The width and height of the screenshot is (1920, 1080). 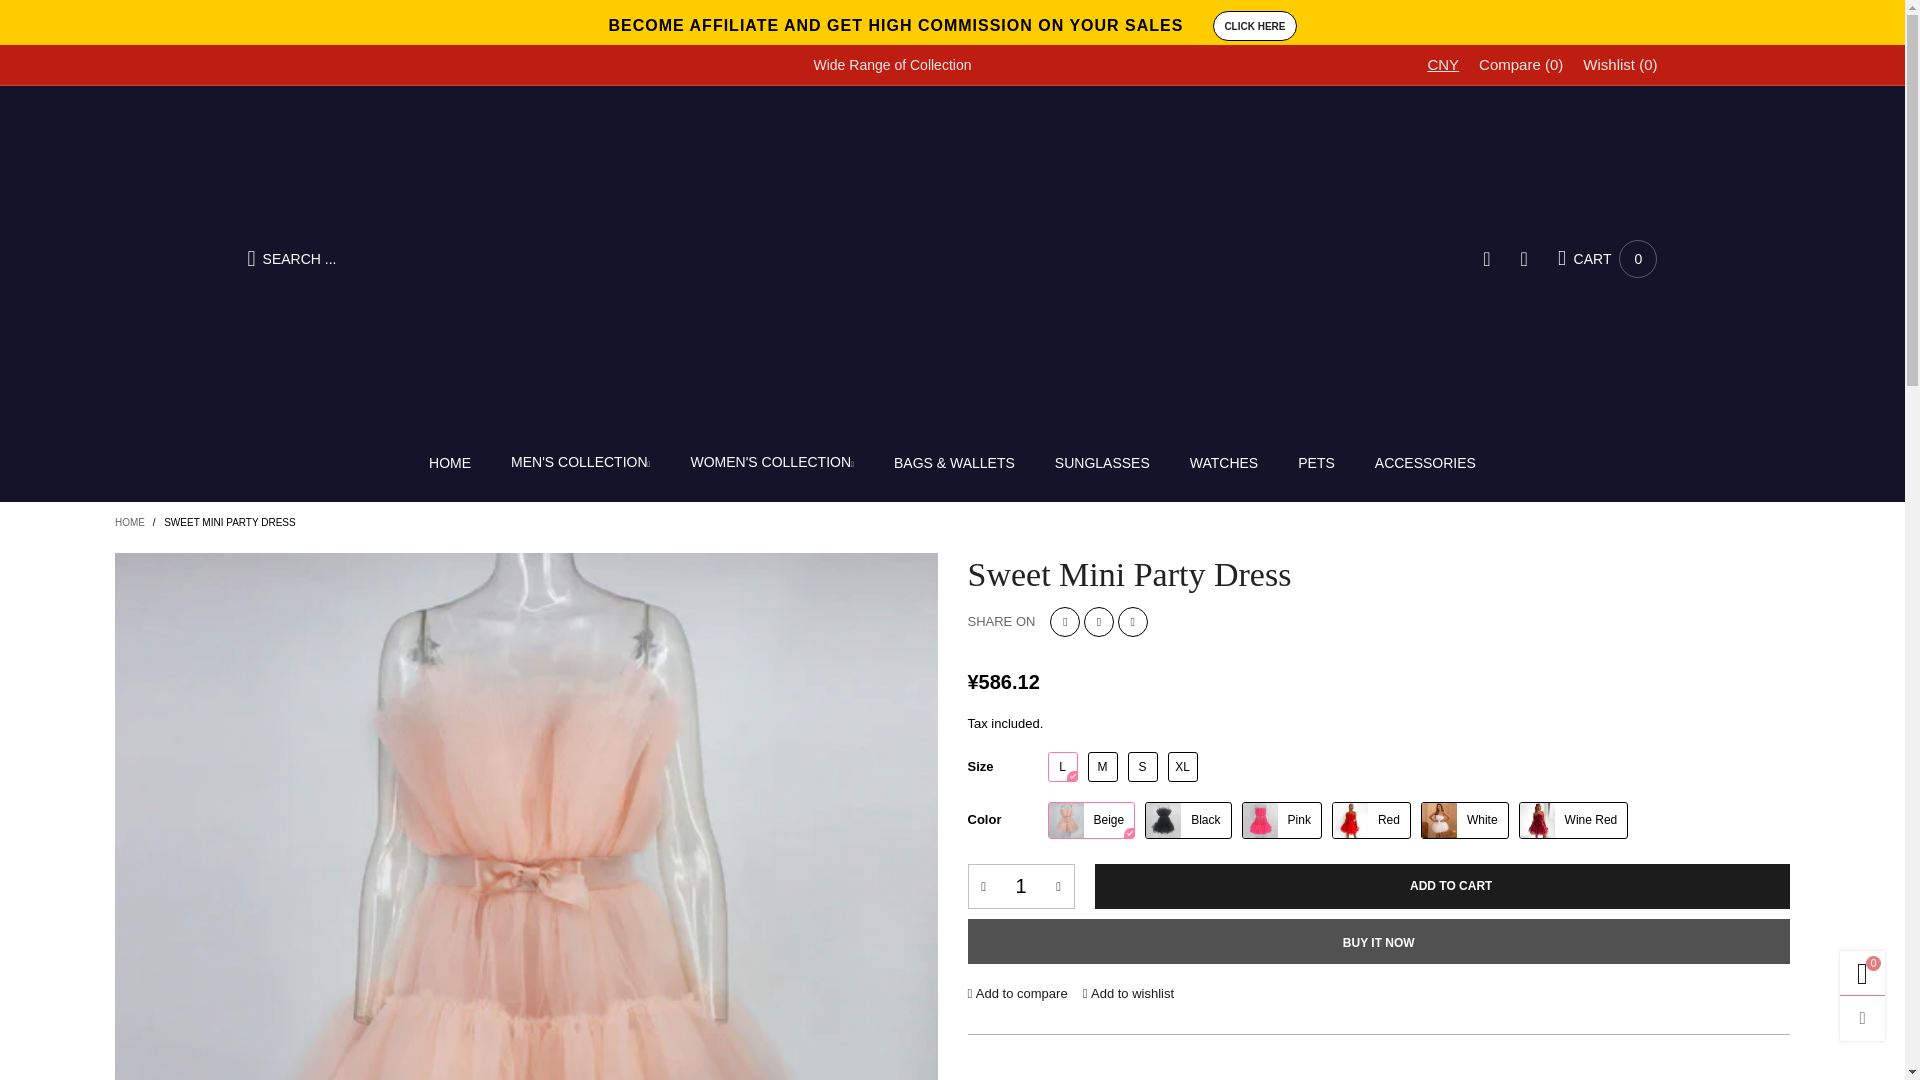 I want to click on Search ..., so click(x=1020, y=886).